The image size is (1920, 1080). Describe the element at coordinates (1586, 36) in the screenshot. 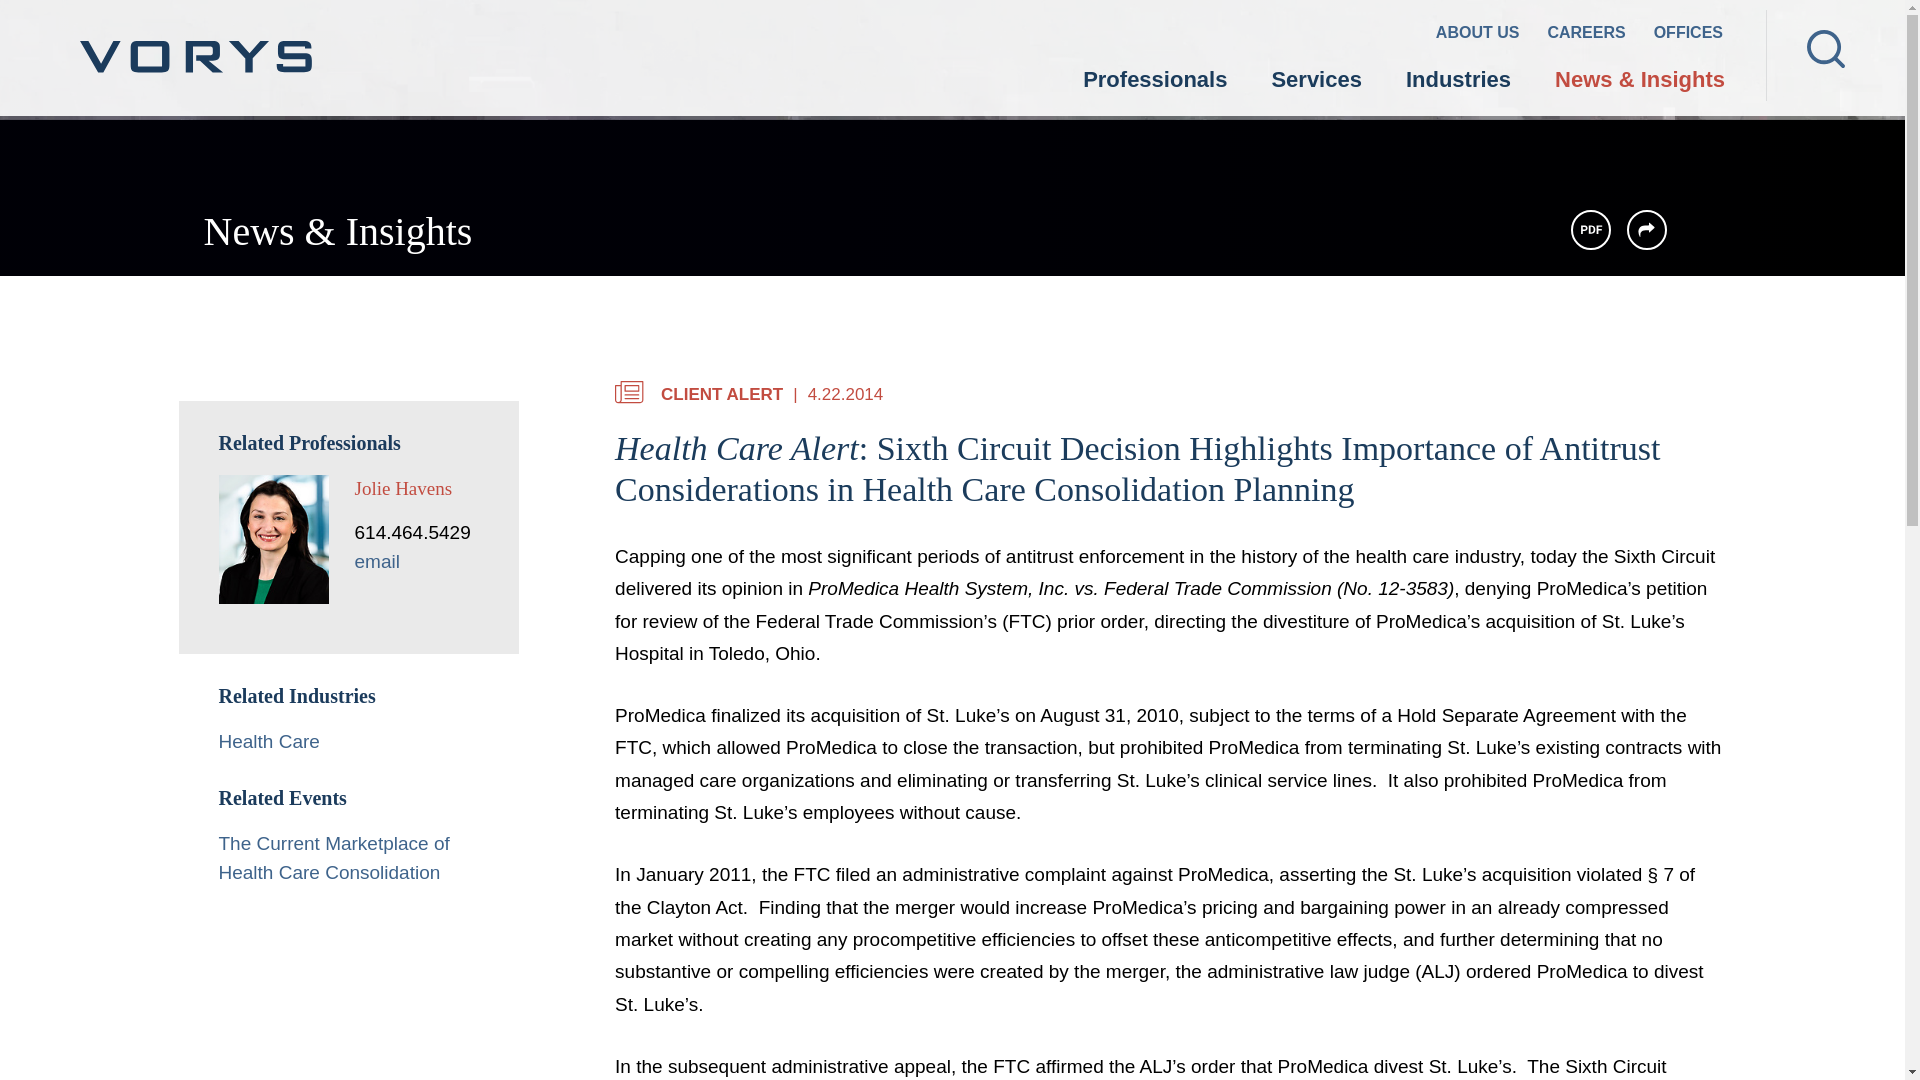

I see `CAREERS` at that location.